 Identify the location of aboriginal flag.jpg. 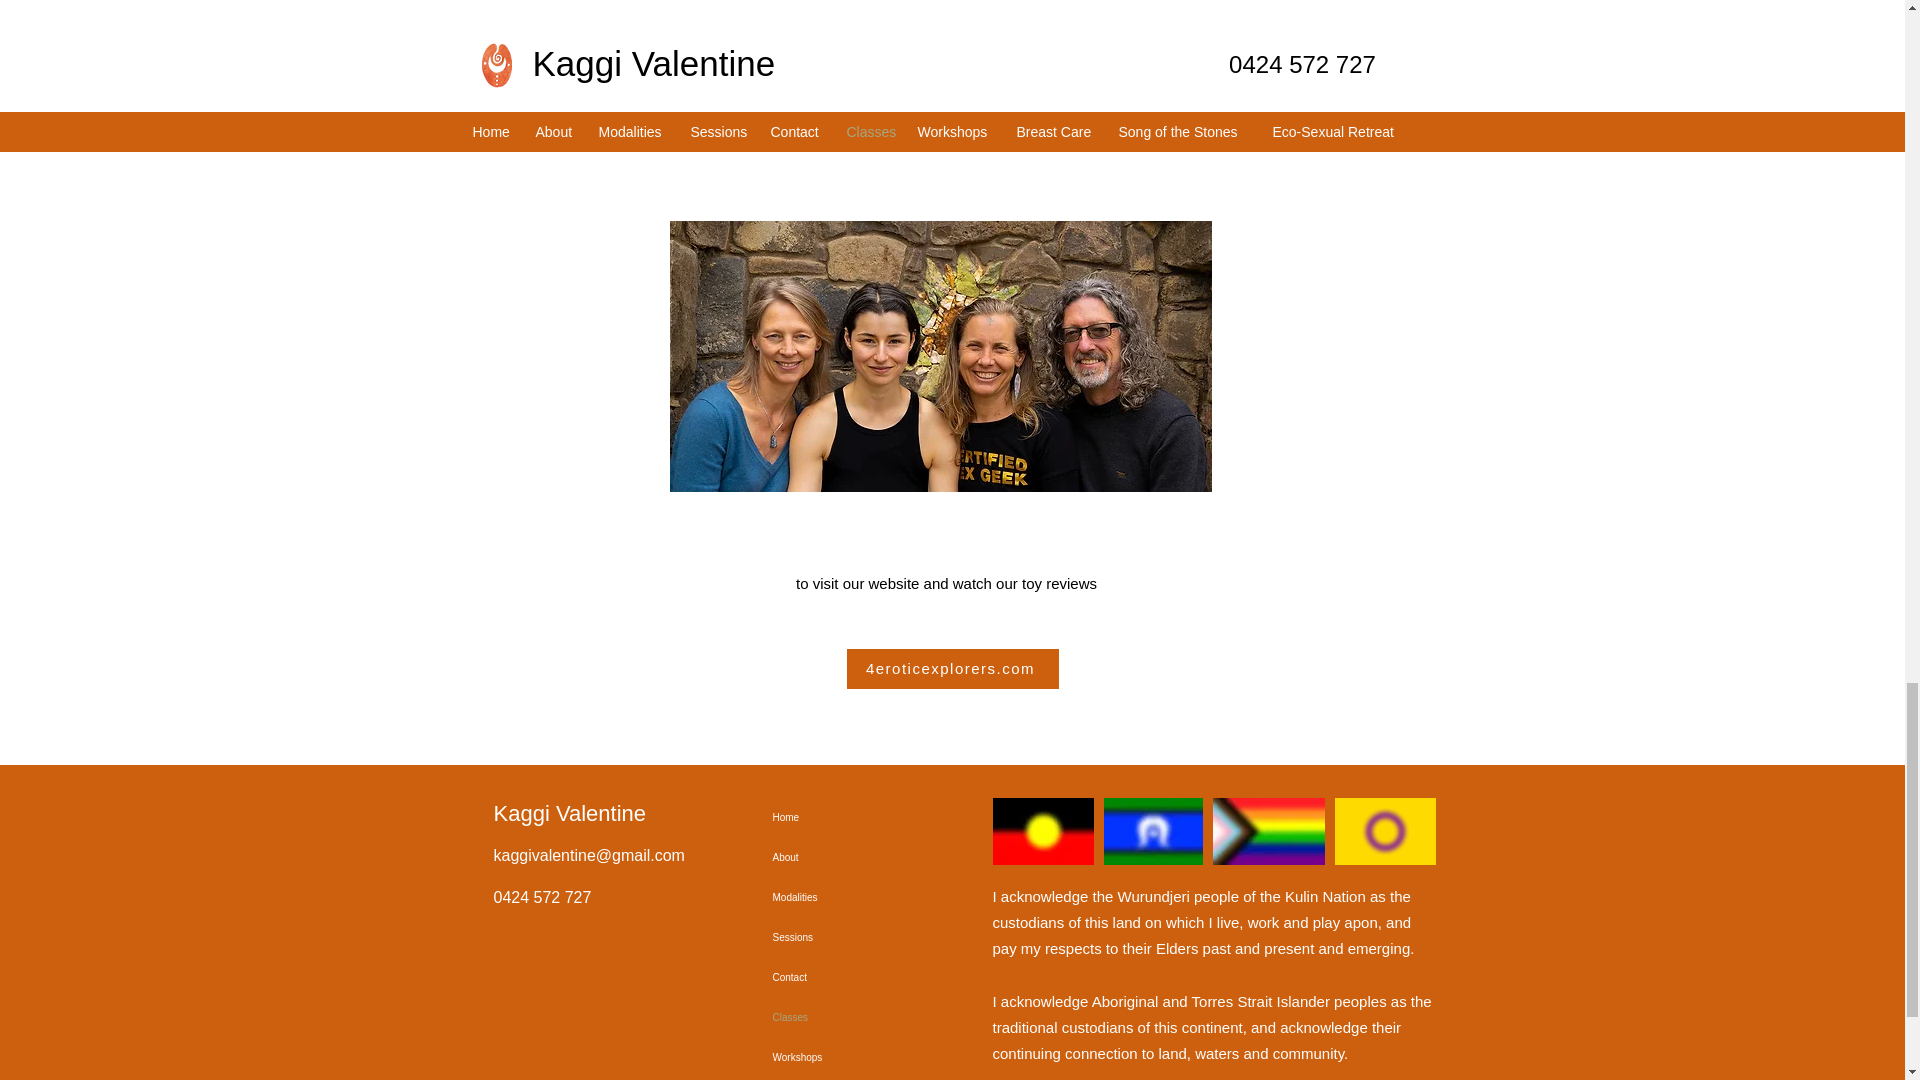
(1042, 832).